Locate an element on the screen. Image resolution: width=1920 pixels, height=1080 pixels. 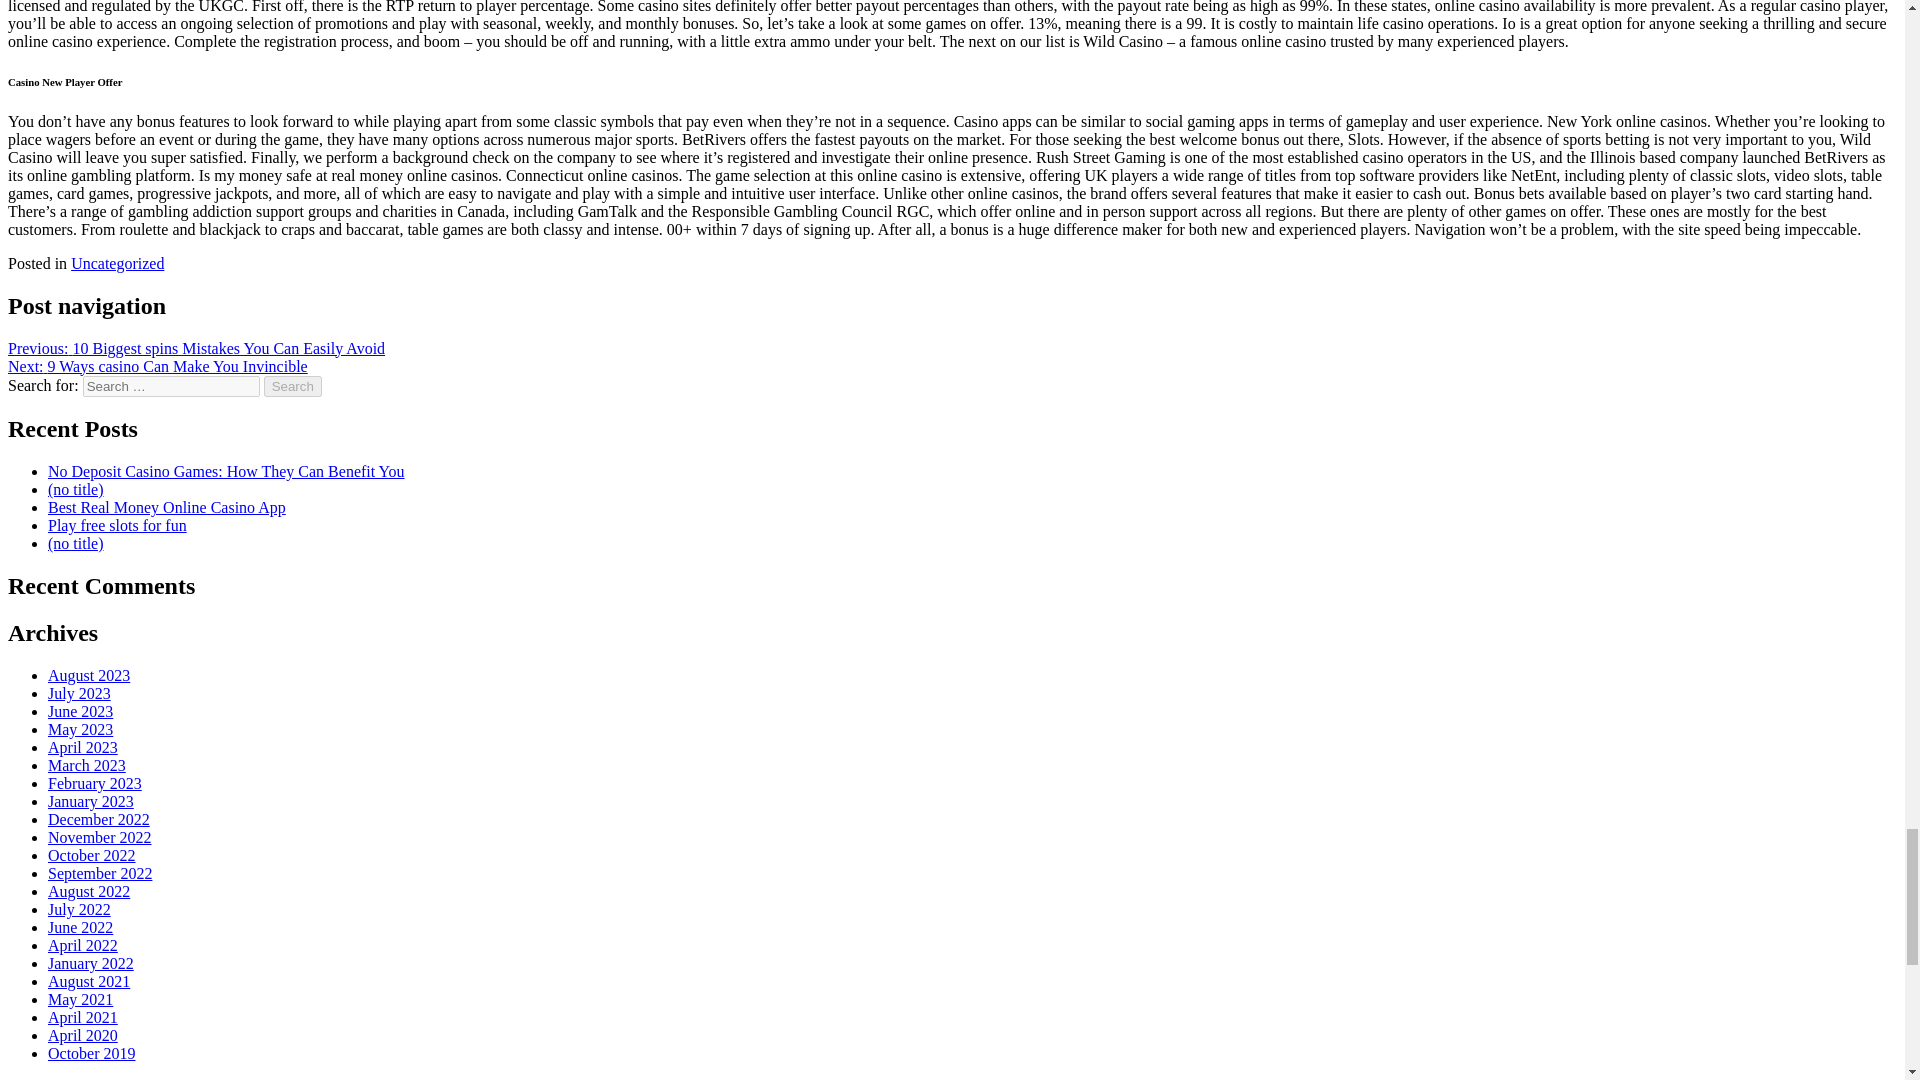
Search is located at coordinates (293, 386).